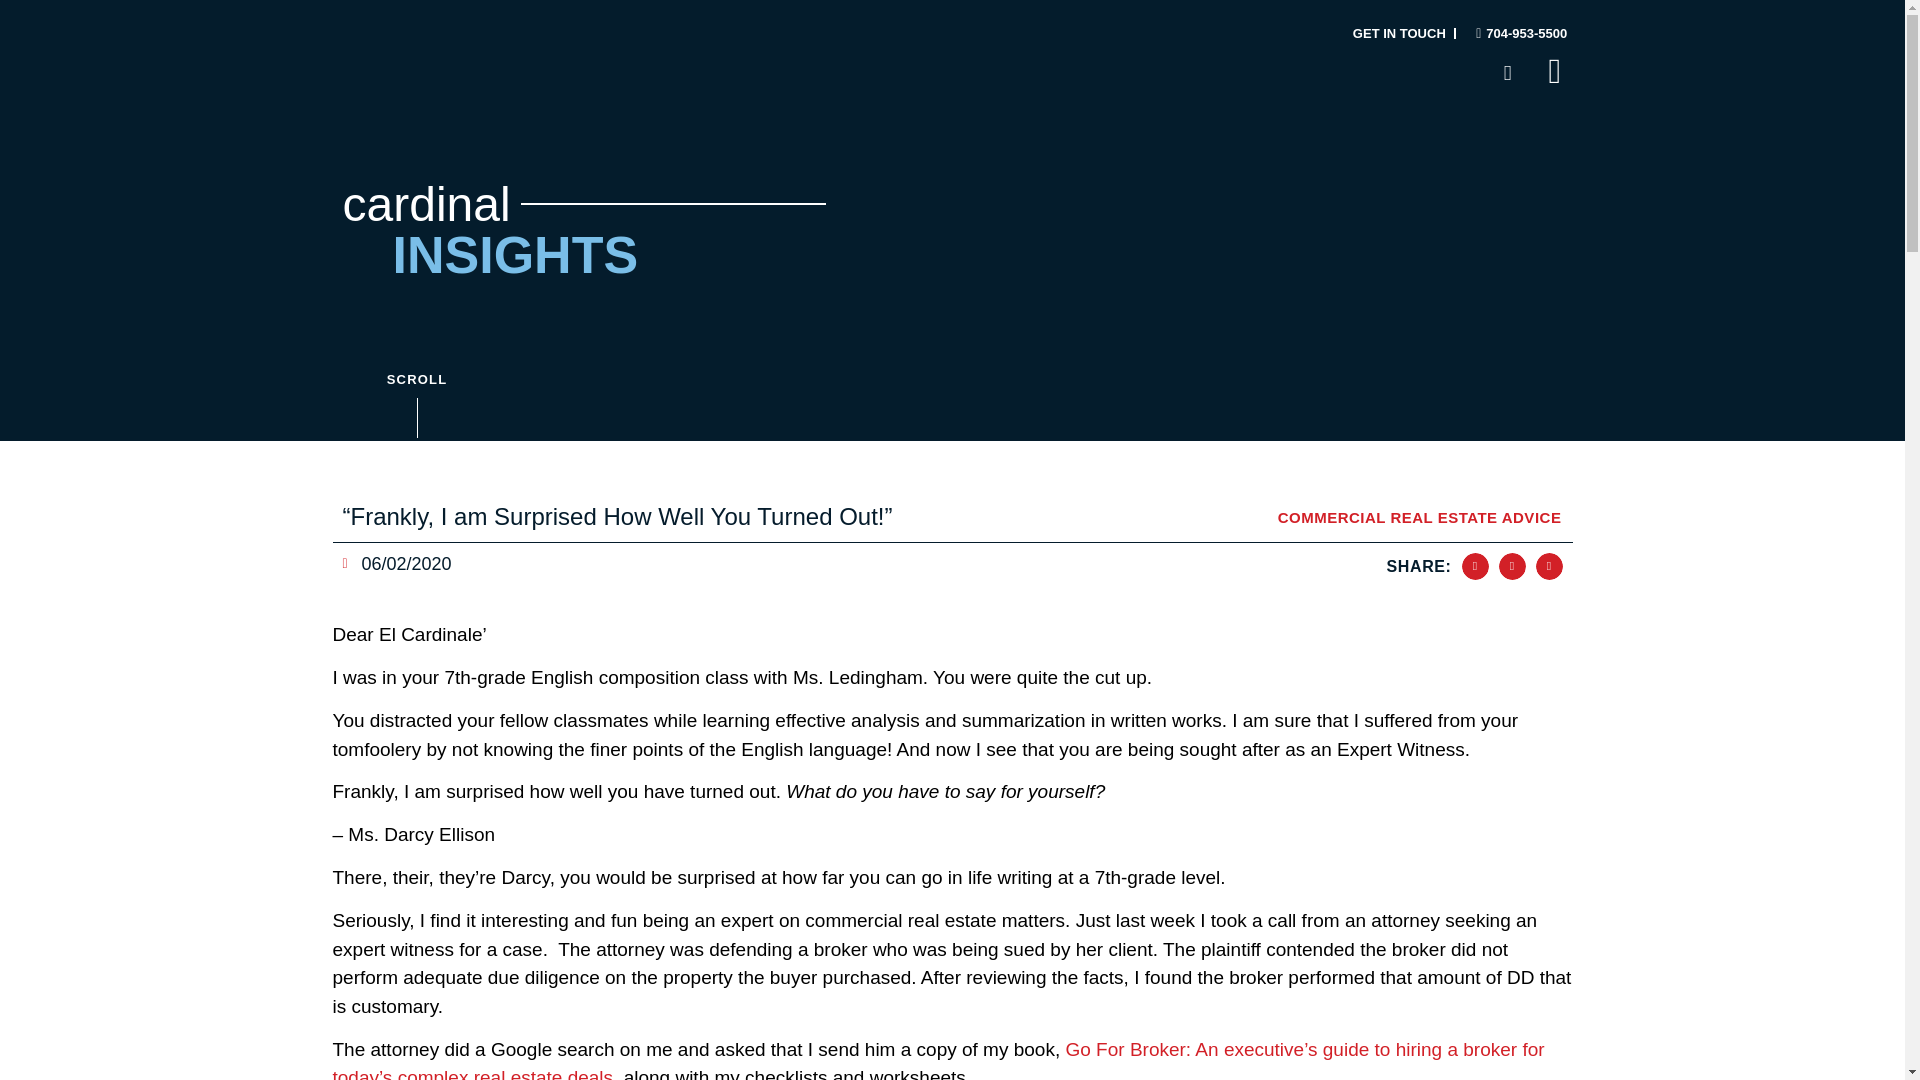 This screenshot has width=1920, height=1080. Describe the element at coordinates (1514, 32) in the screenshot. I see `704-953-5500` at that location.